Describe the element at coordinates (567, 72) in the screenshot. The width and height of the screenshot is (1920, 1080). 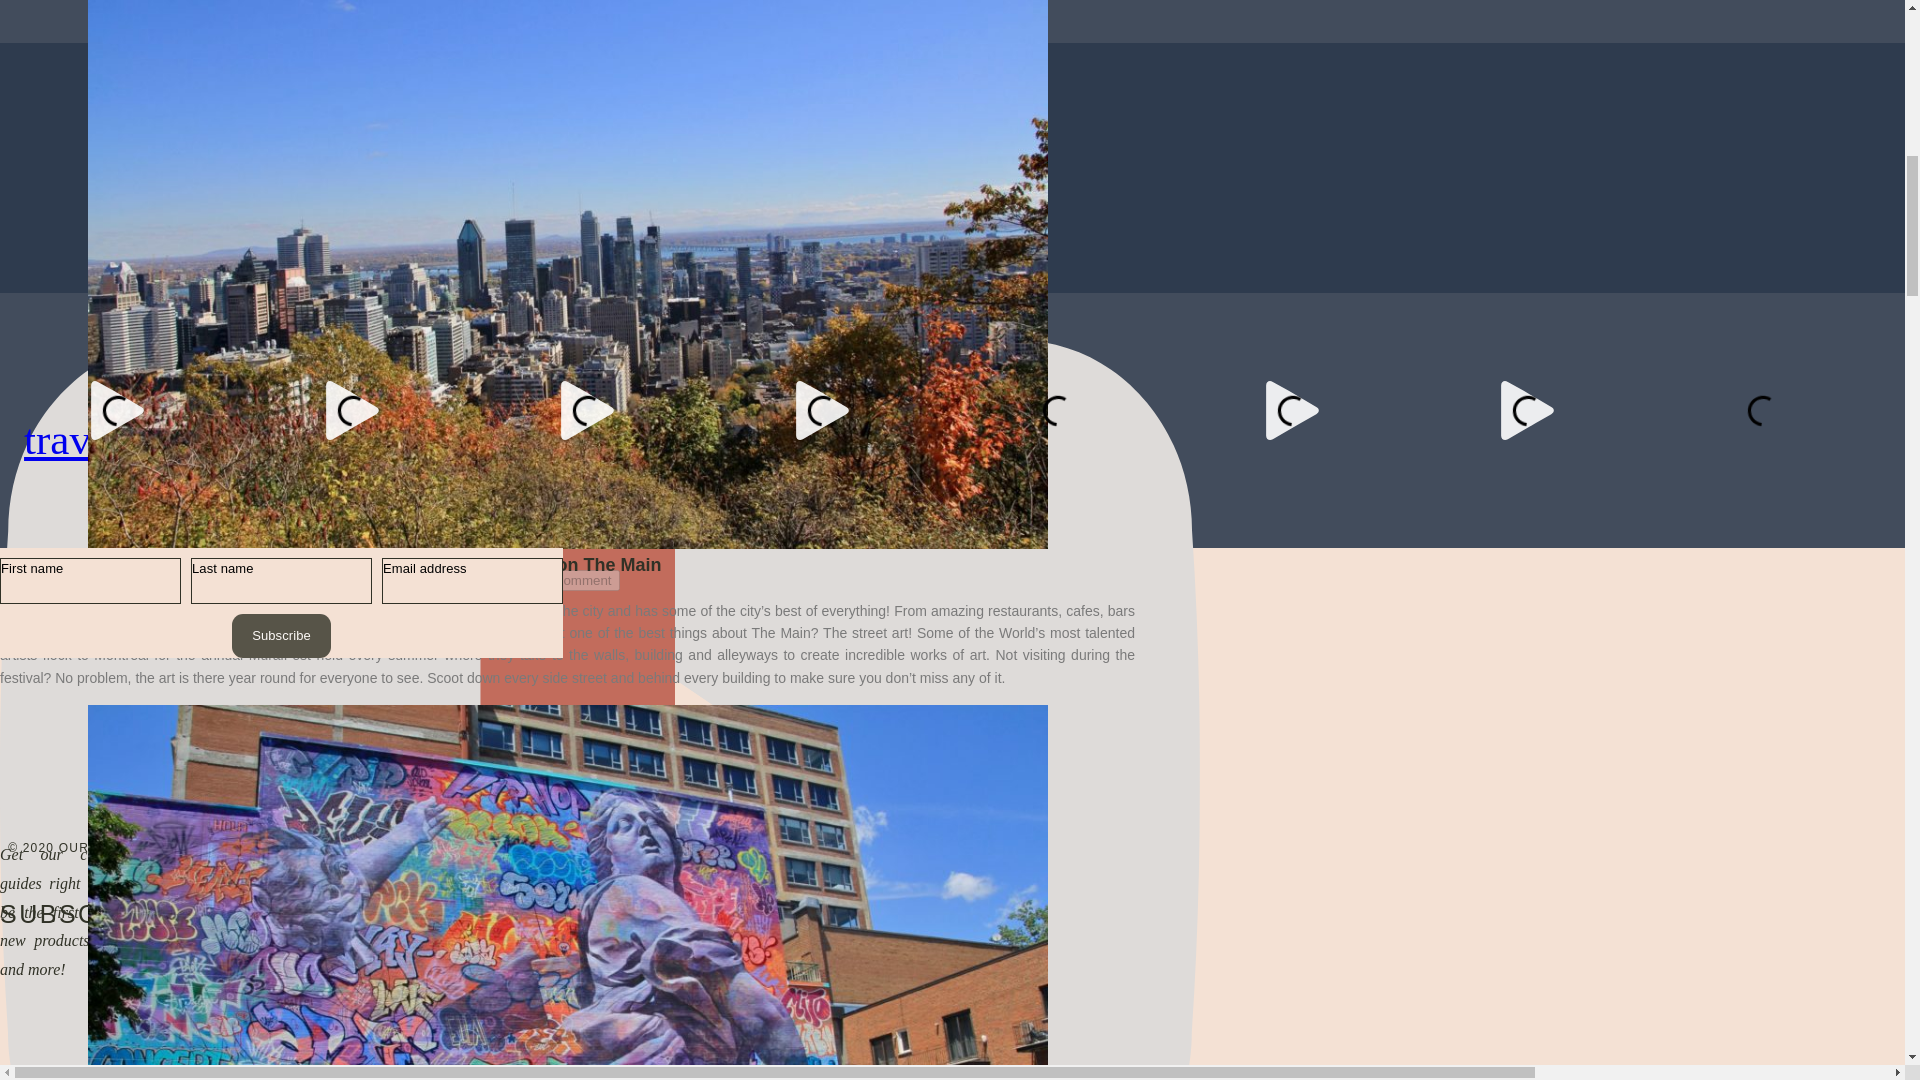
I see `BE THE FIRST TO COMMENT` at that location.